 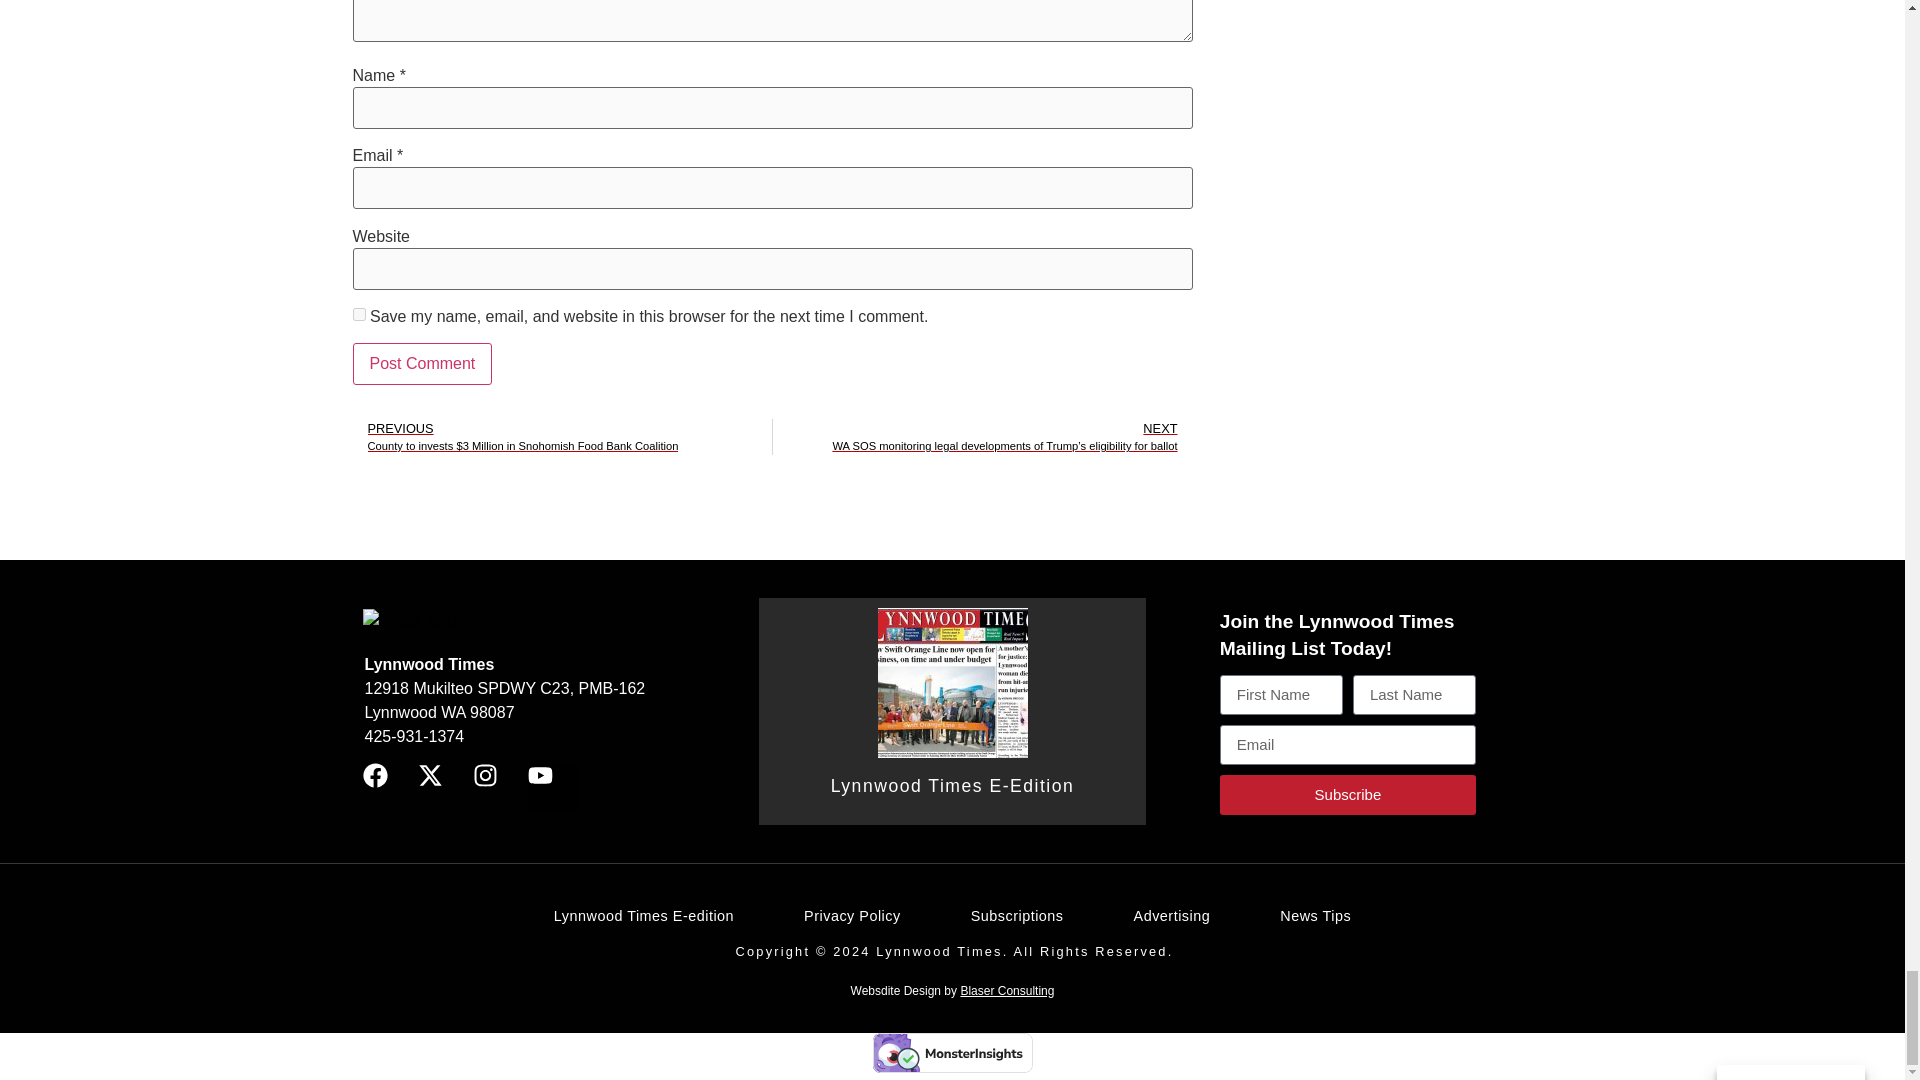 I want to click on Post Comment, so click(x=421, y=364).